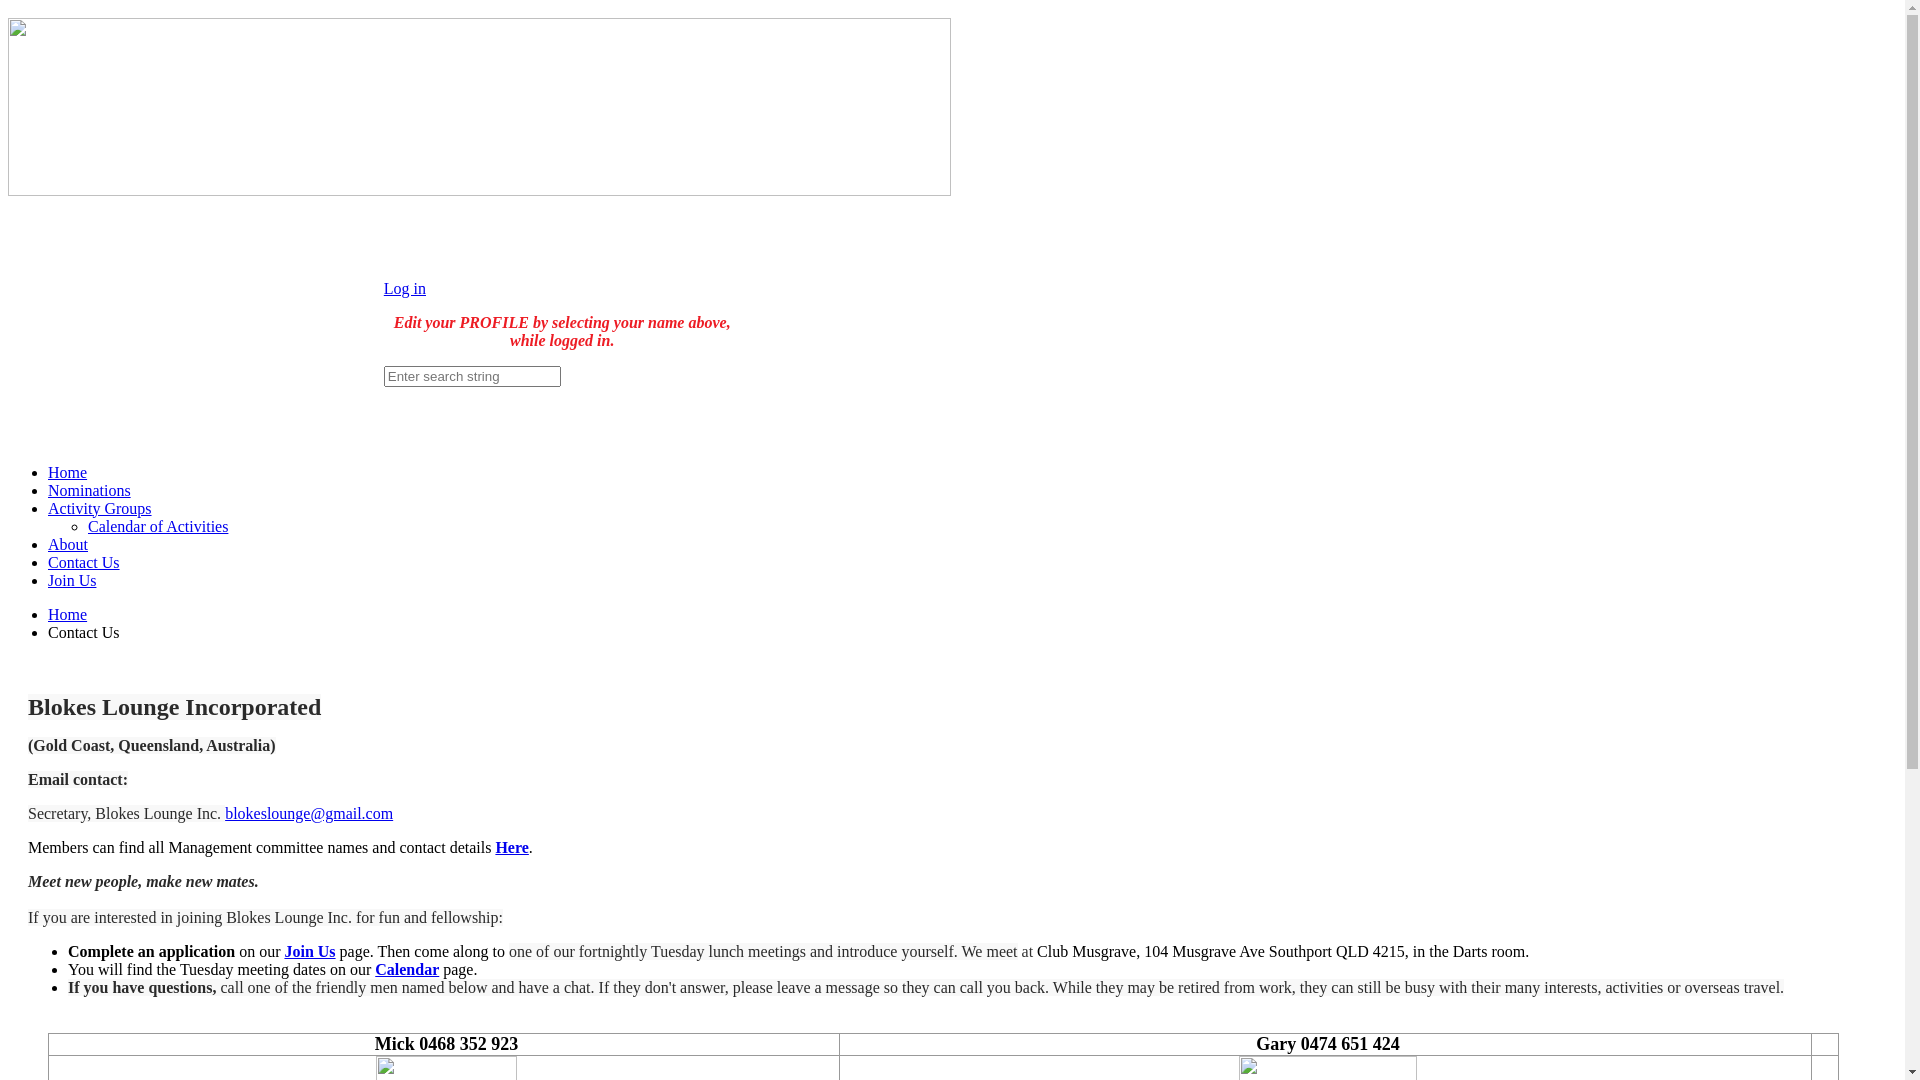 This screenshot has height=1080, width=1920. I want to click on Calendar of Activities, so click(158, 526).